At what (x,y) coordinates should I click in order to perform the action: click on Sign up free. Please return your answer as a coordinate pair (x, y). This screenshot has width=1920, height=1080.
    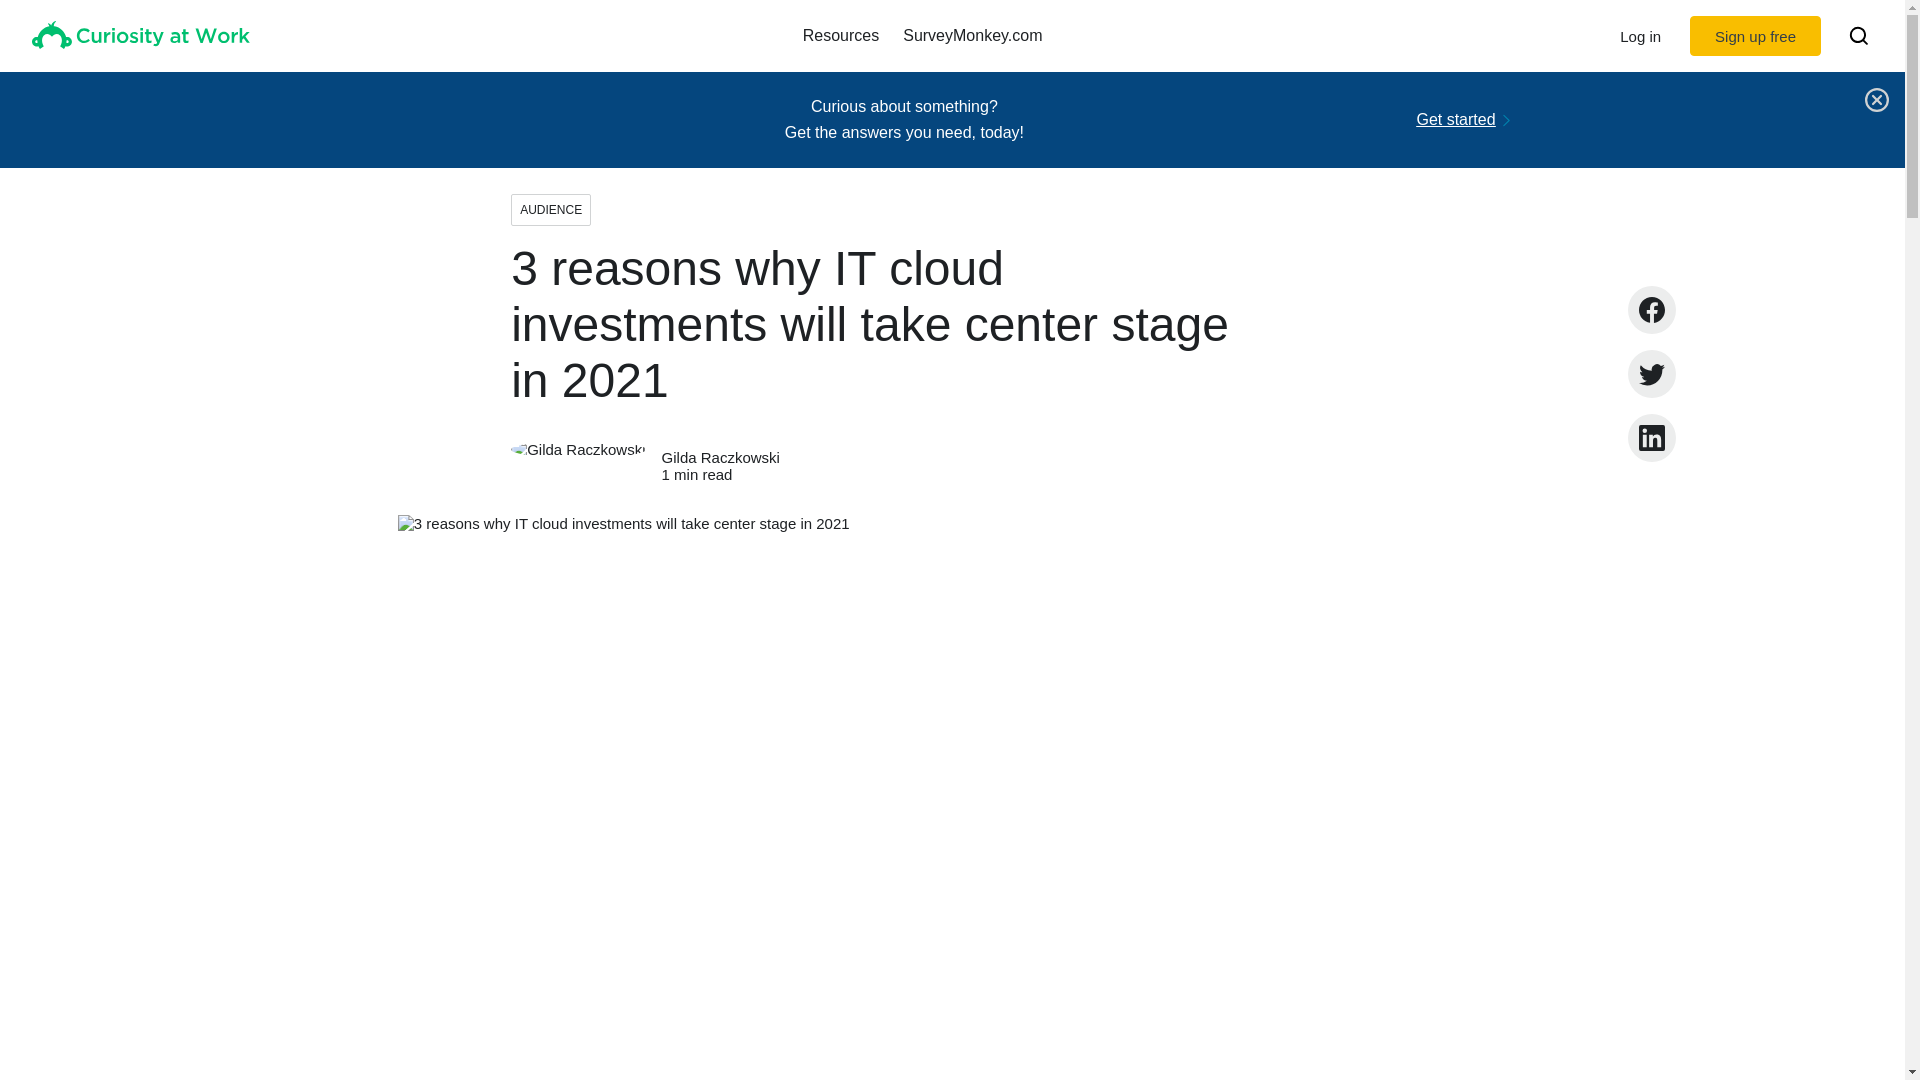
    Looking at the image, I should click on (1754, 36).